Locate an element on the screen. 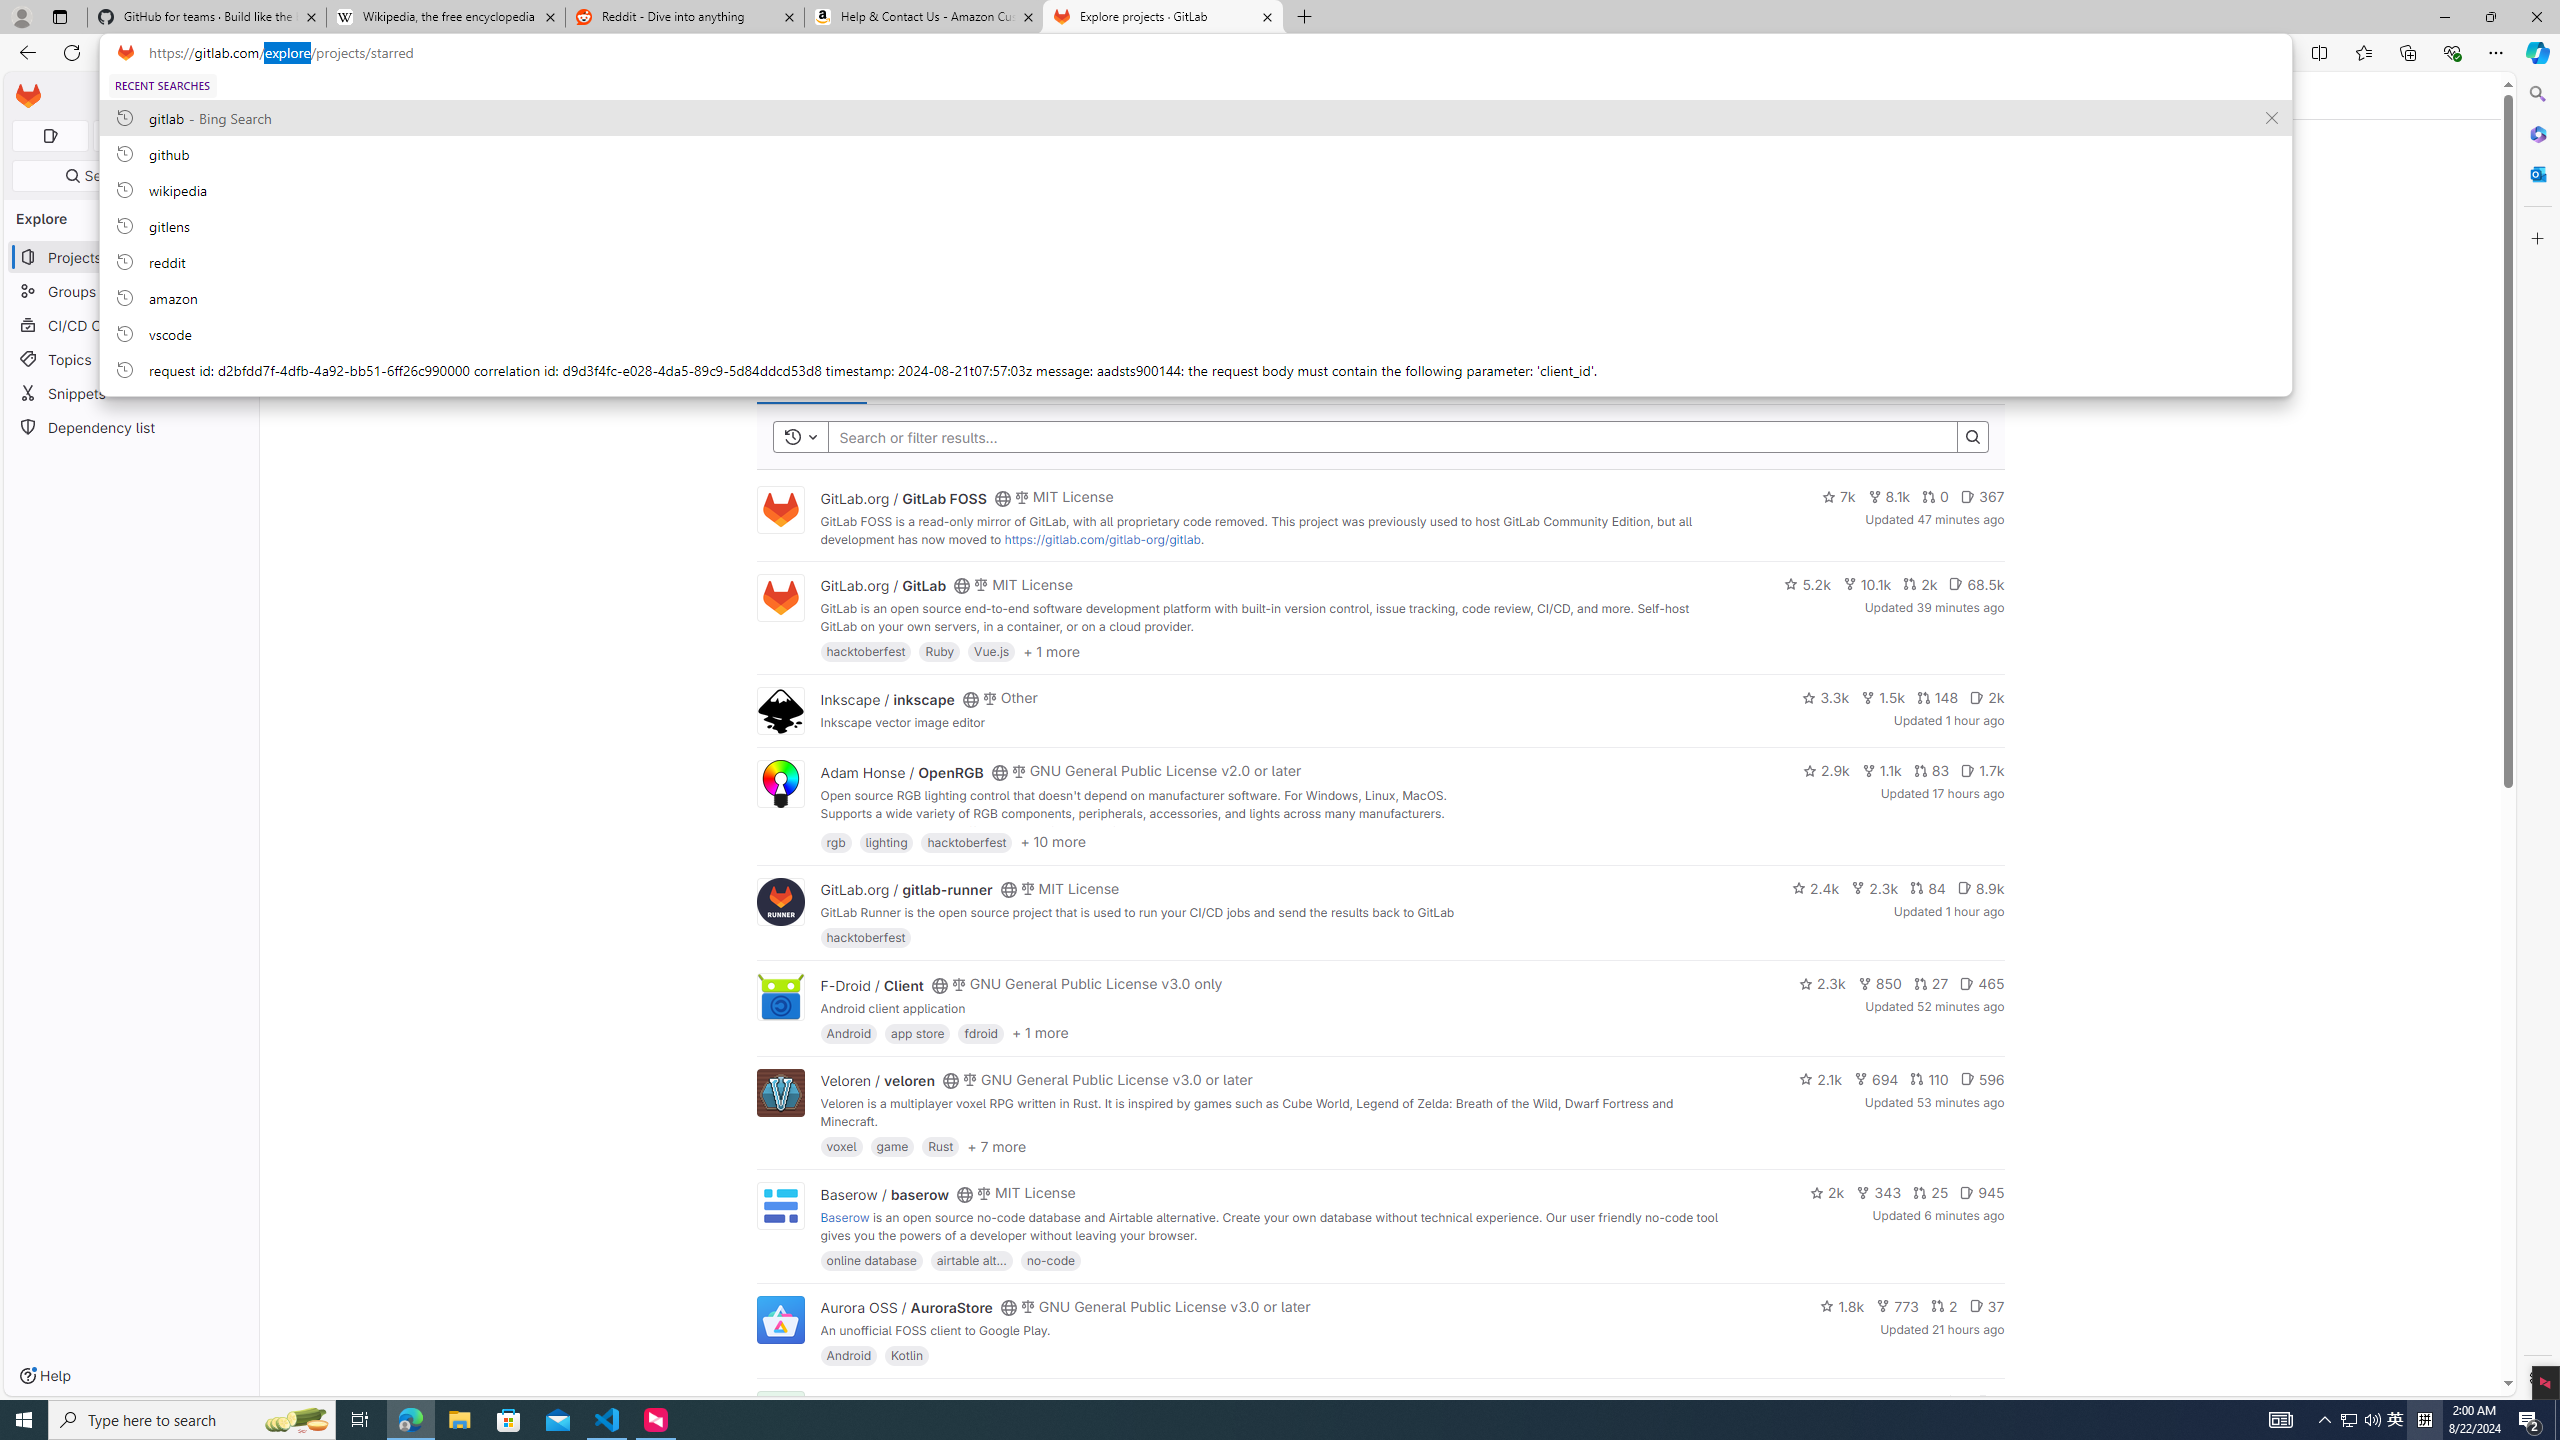 Image resolution: width=2560 pixels, height=1440 pixels. Start your free trial is located at coordinates (904, 254).